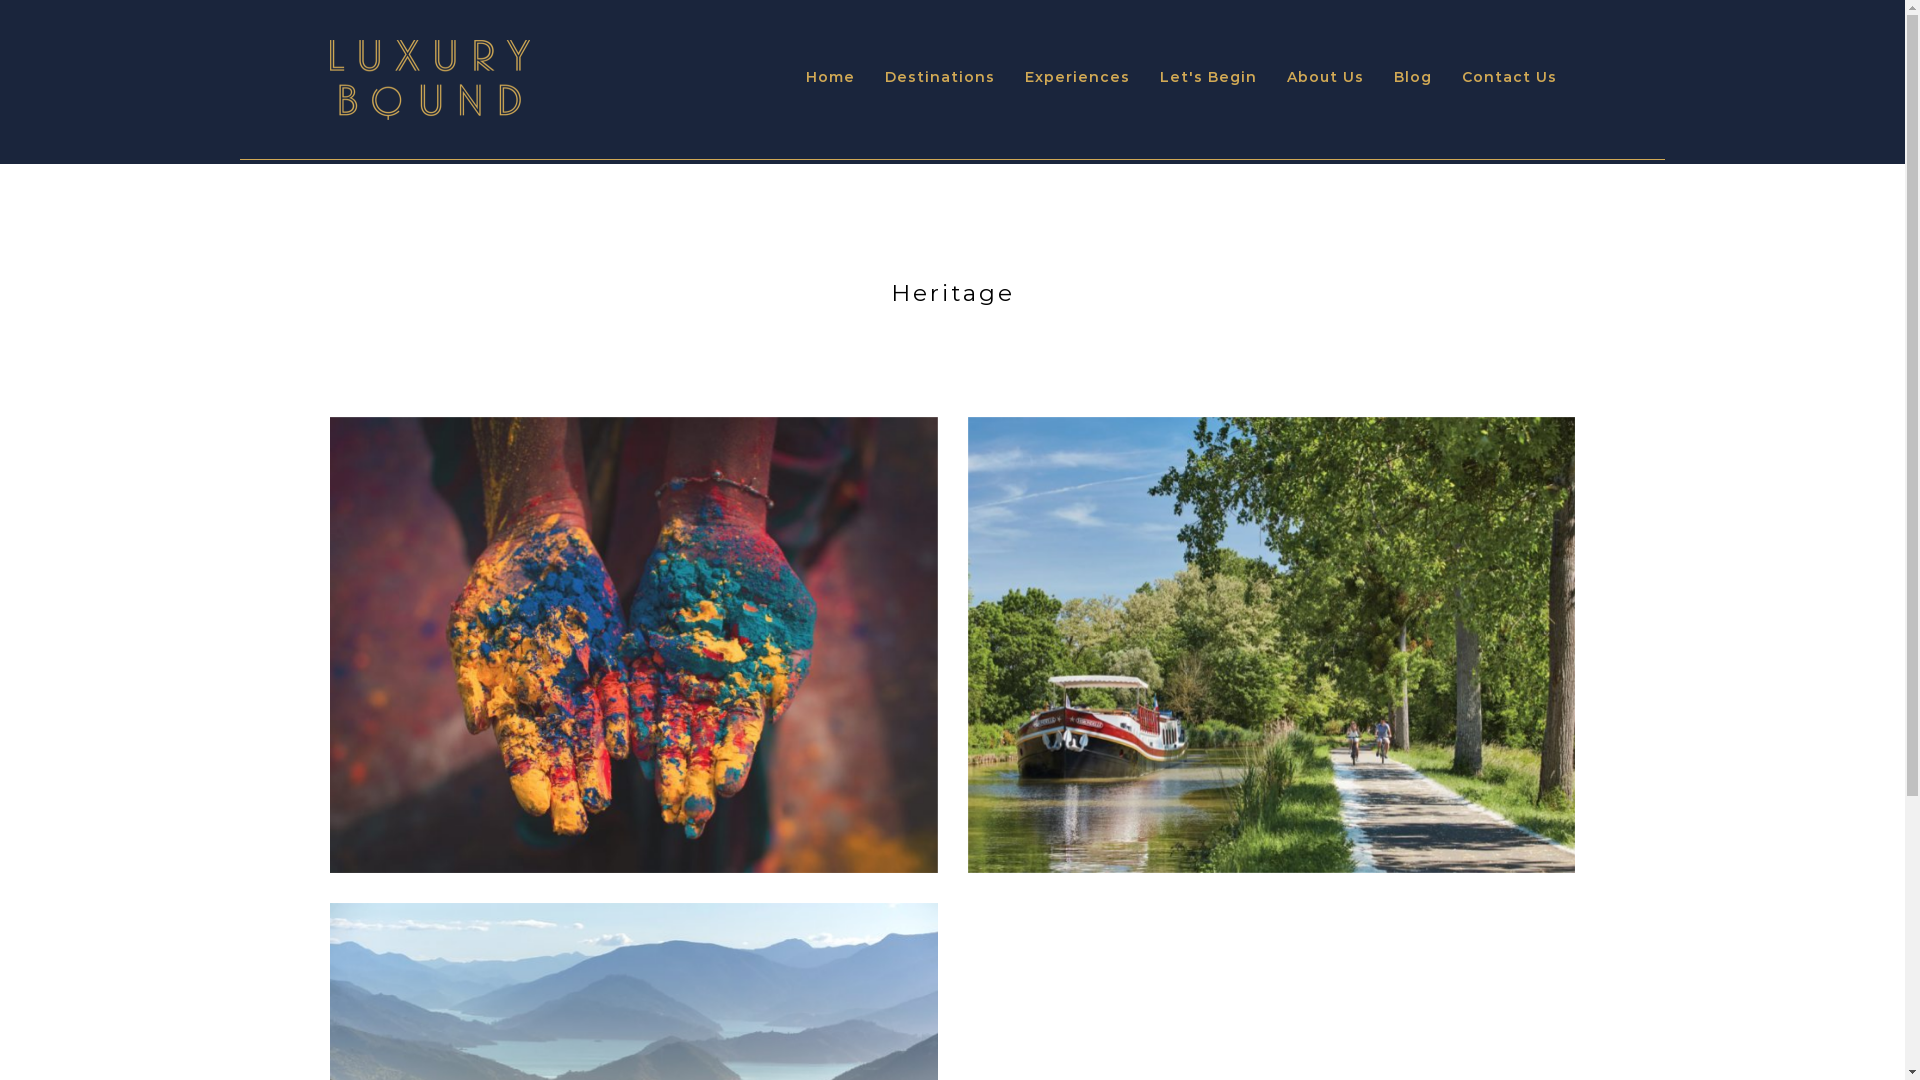 The width and height of the screenshot is (1920, 1080). Describe the element at coordinates (1413, 78) in the screenshot. I see `Blog` at that location.